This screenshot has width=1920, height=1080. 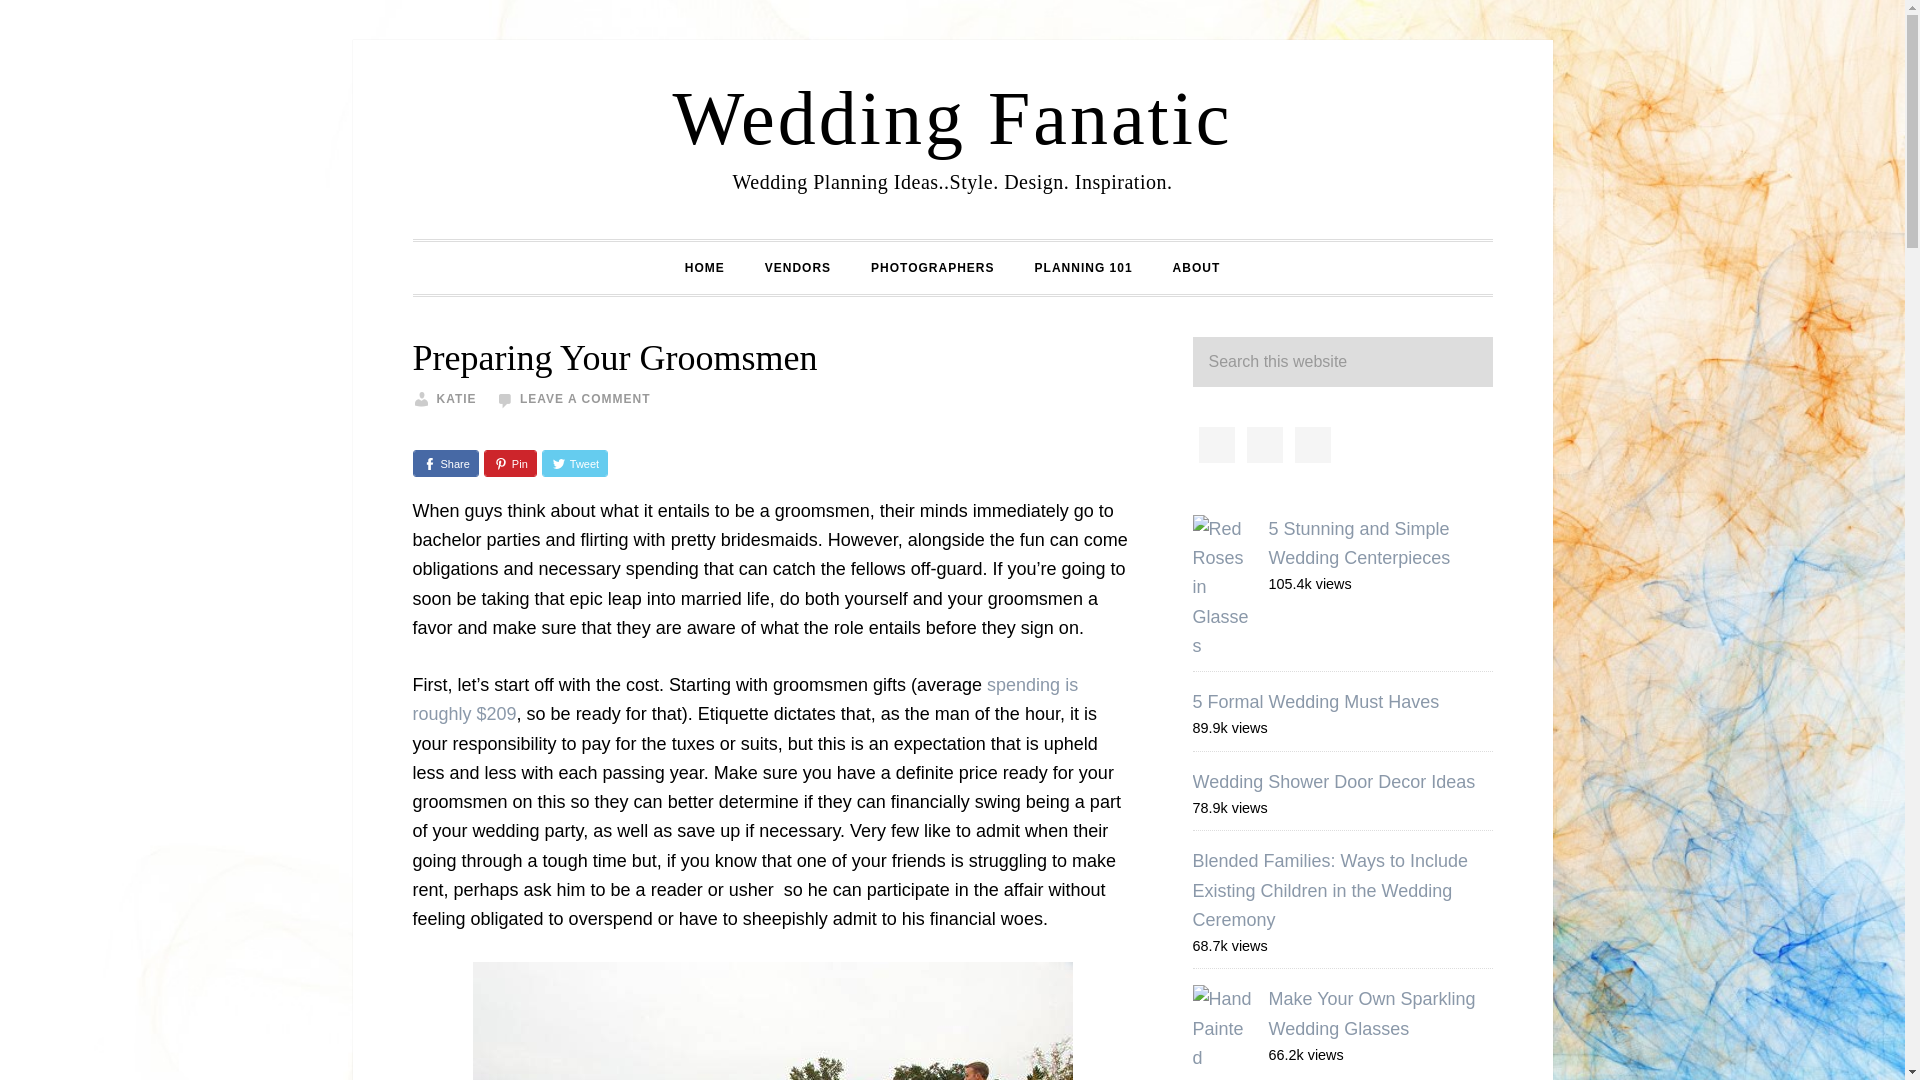 What do you see at coordinates (1084, 267) in the screenshot?
I see `PLANNING 101` at bounding box center [1084, 267].